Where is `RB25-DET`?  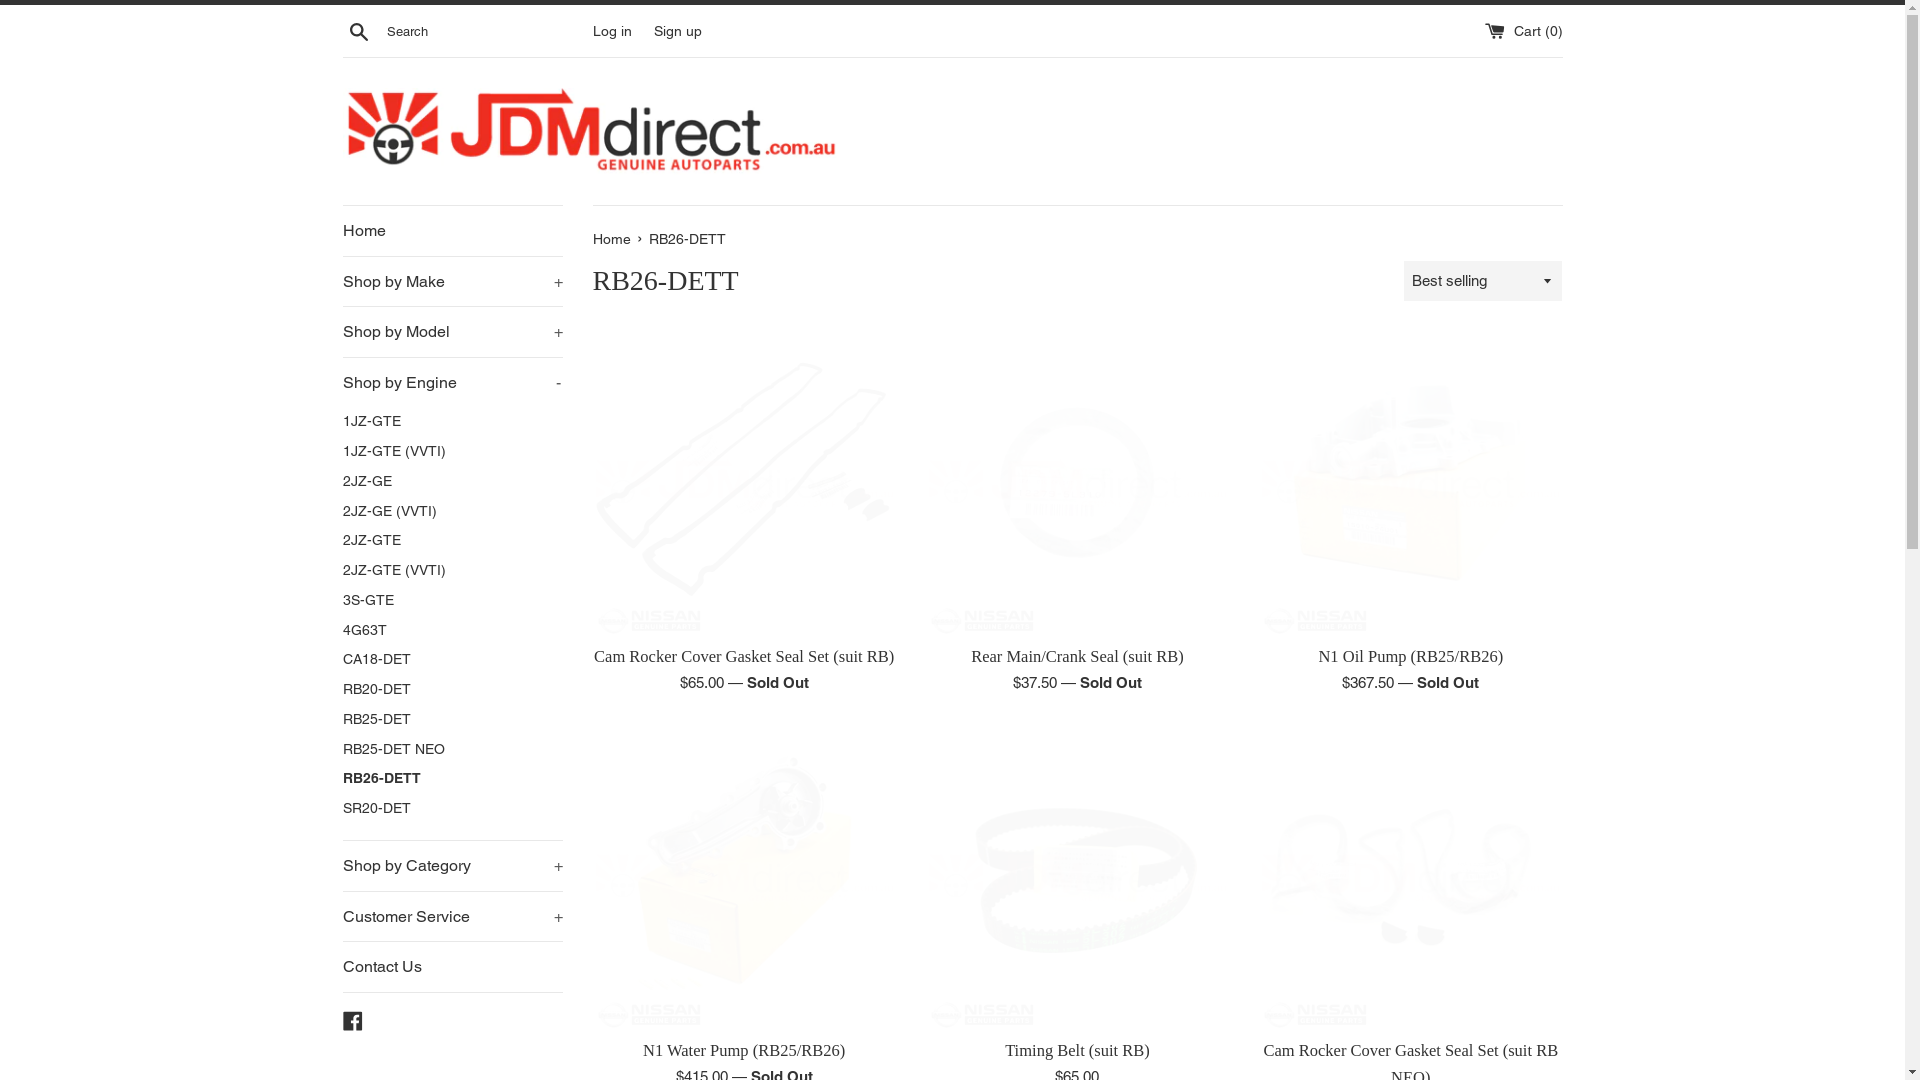 RB25-DET is located at coordinates (452, 720).